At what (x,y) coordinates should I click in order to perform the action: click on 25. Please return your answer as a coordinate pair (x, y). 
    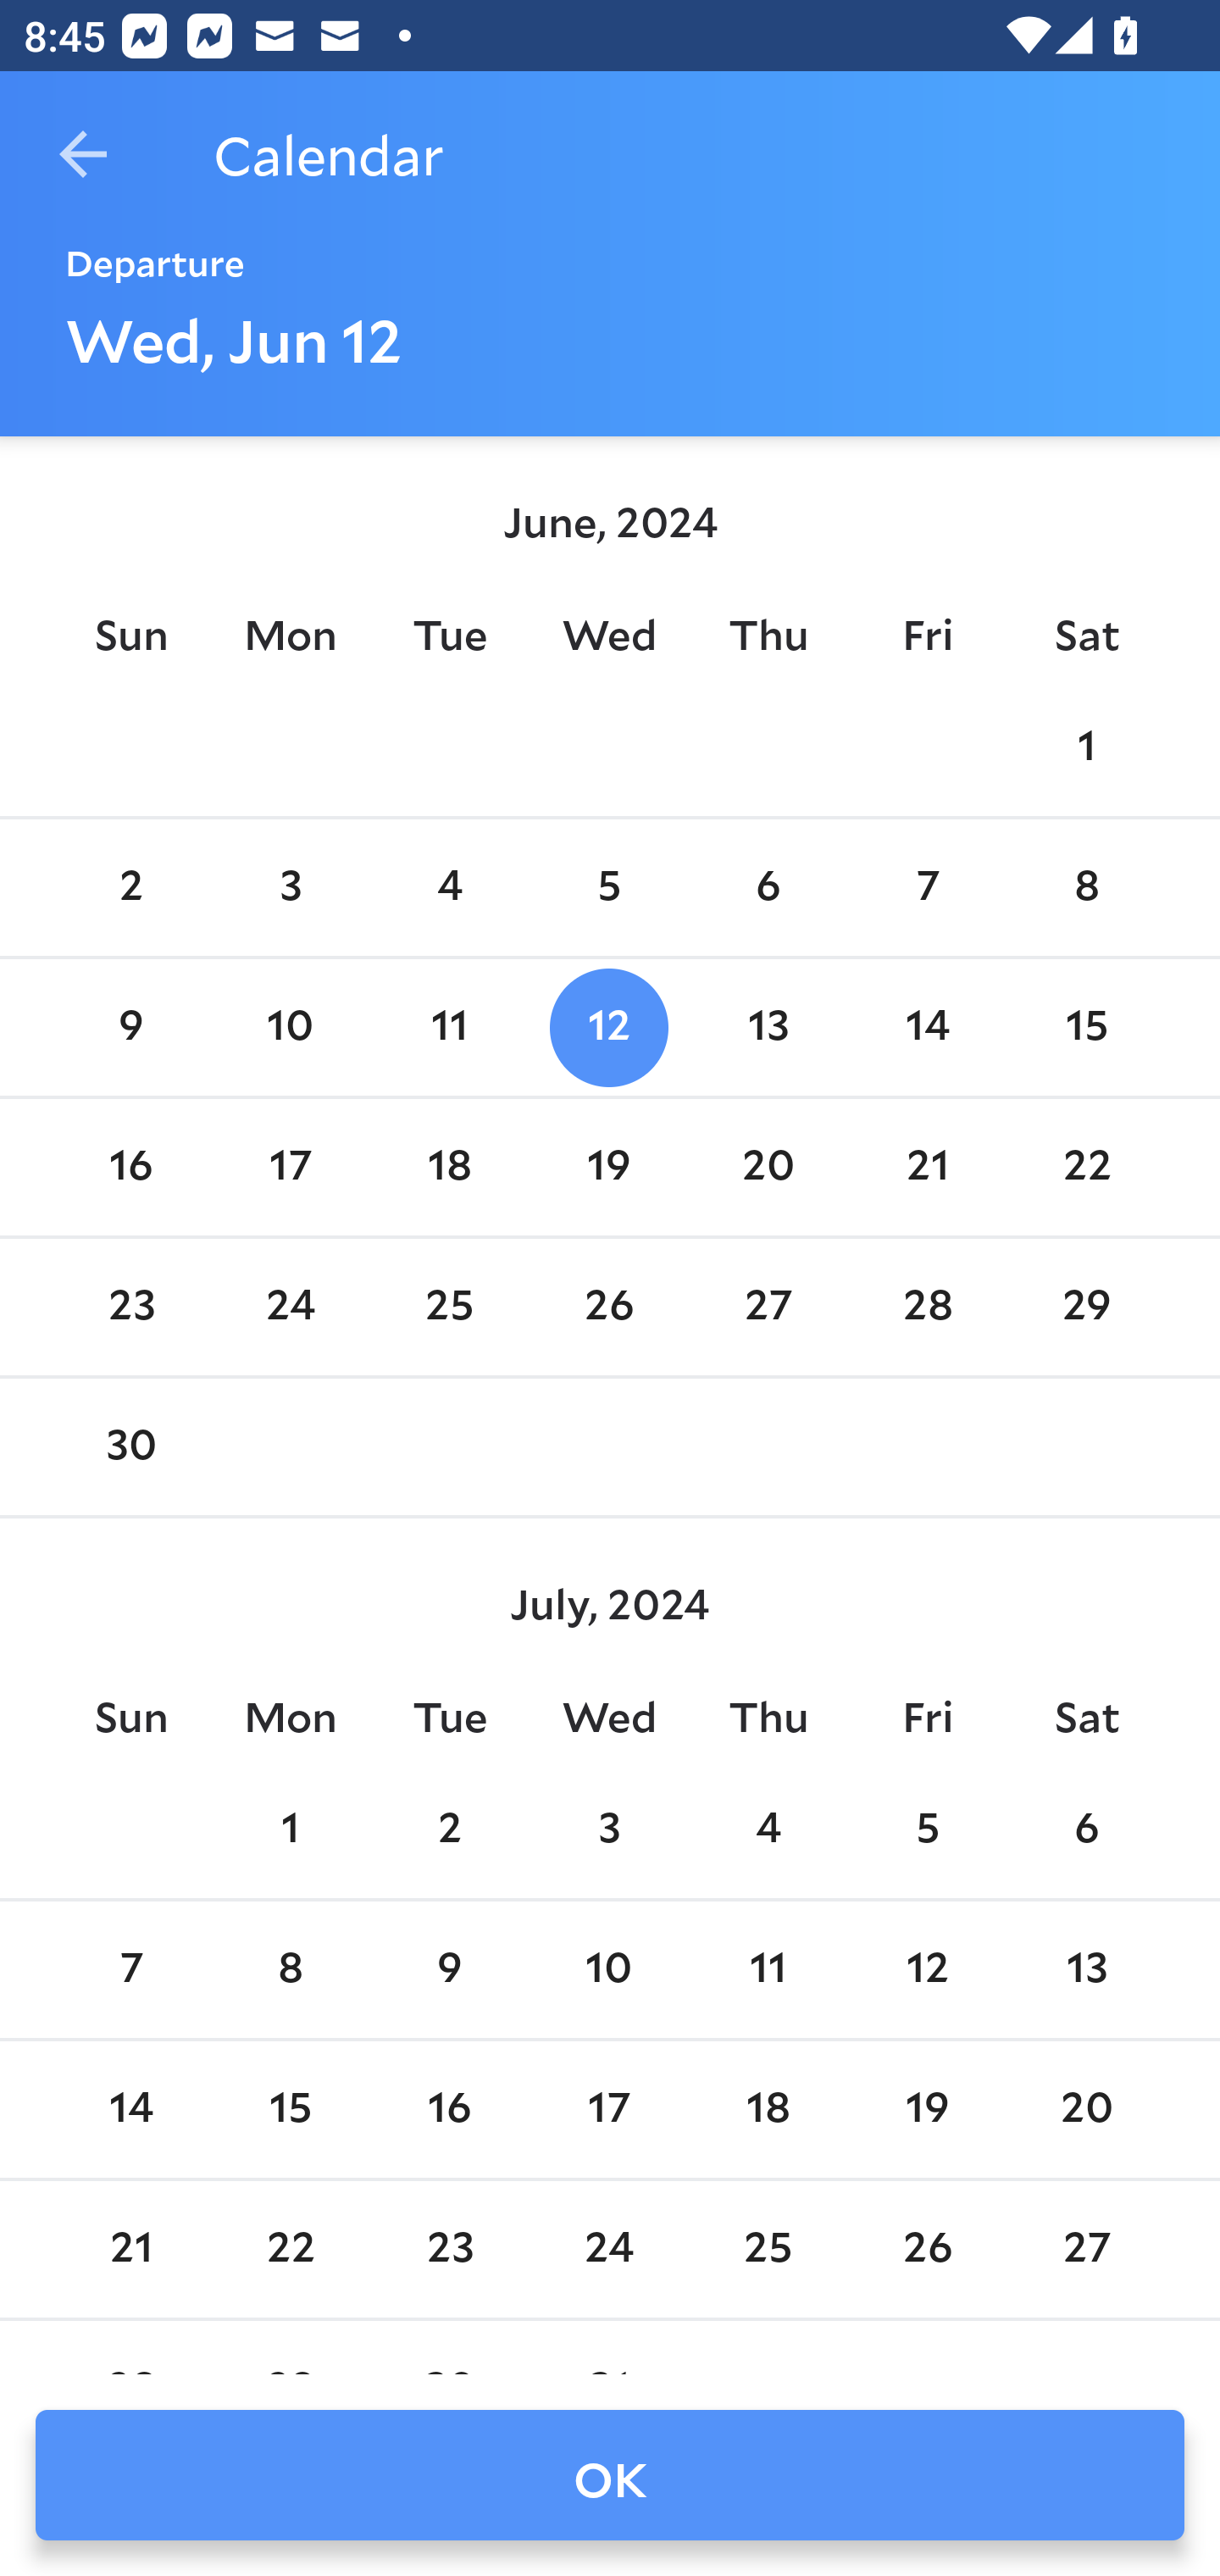
    Looking at the image, I should click on (449, 1308).